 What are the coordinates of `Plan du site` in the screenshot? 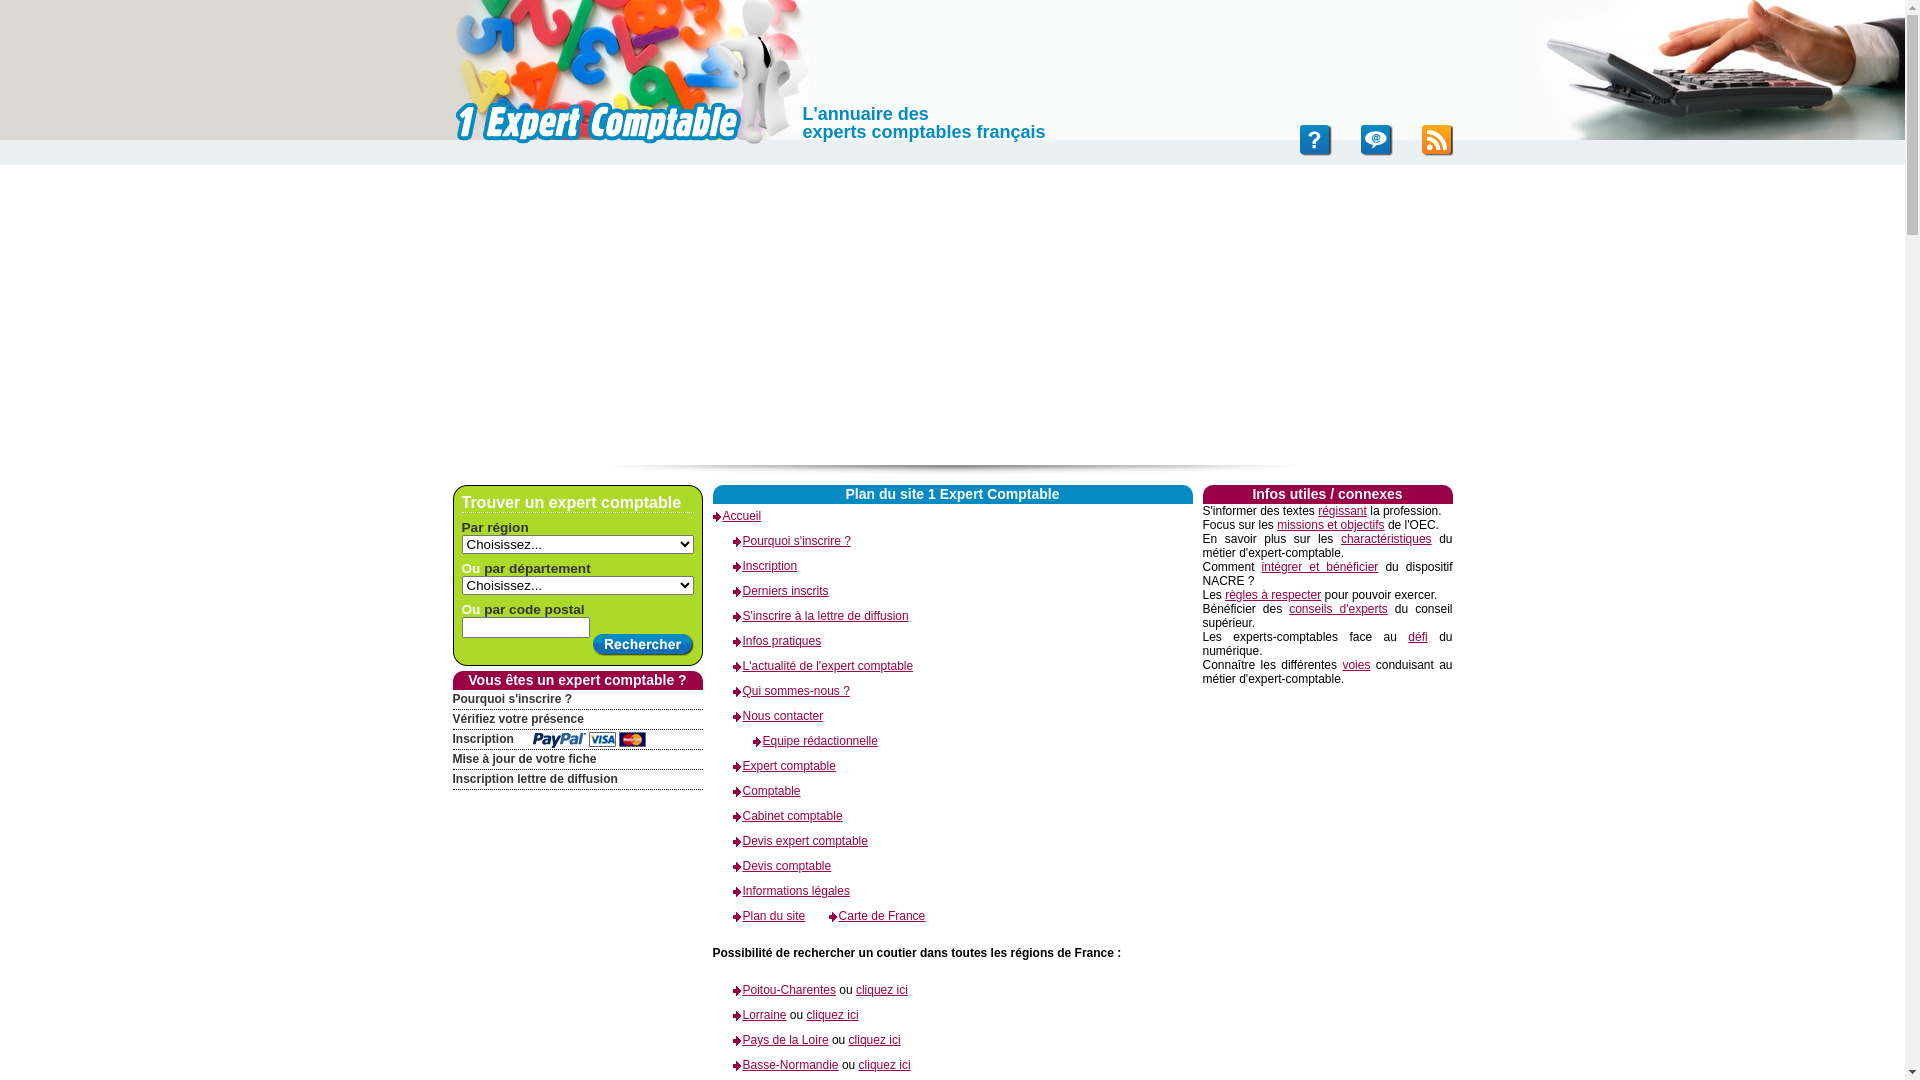 It's located at (758, 916).